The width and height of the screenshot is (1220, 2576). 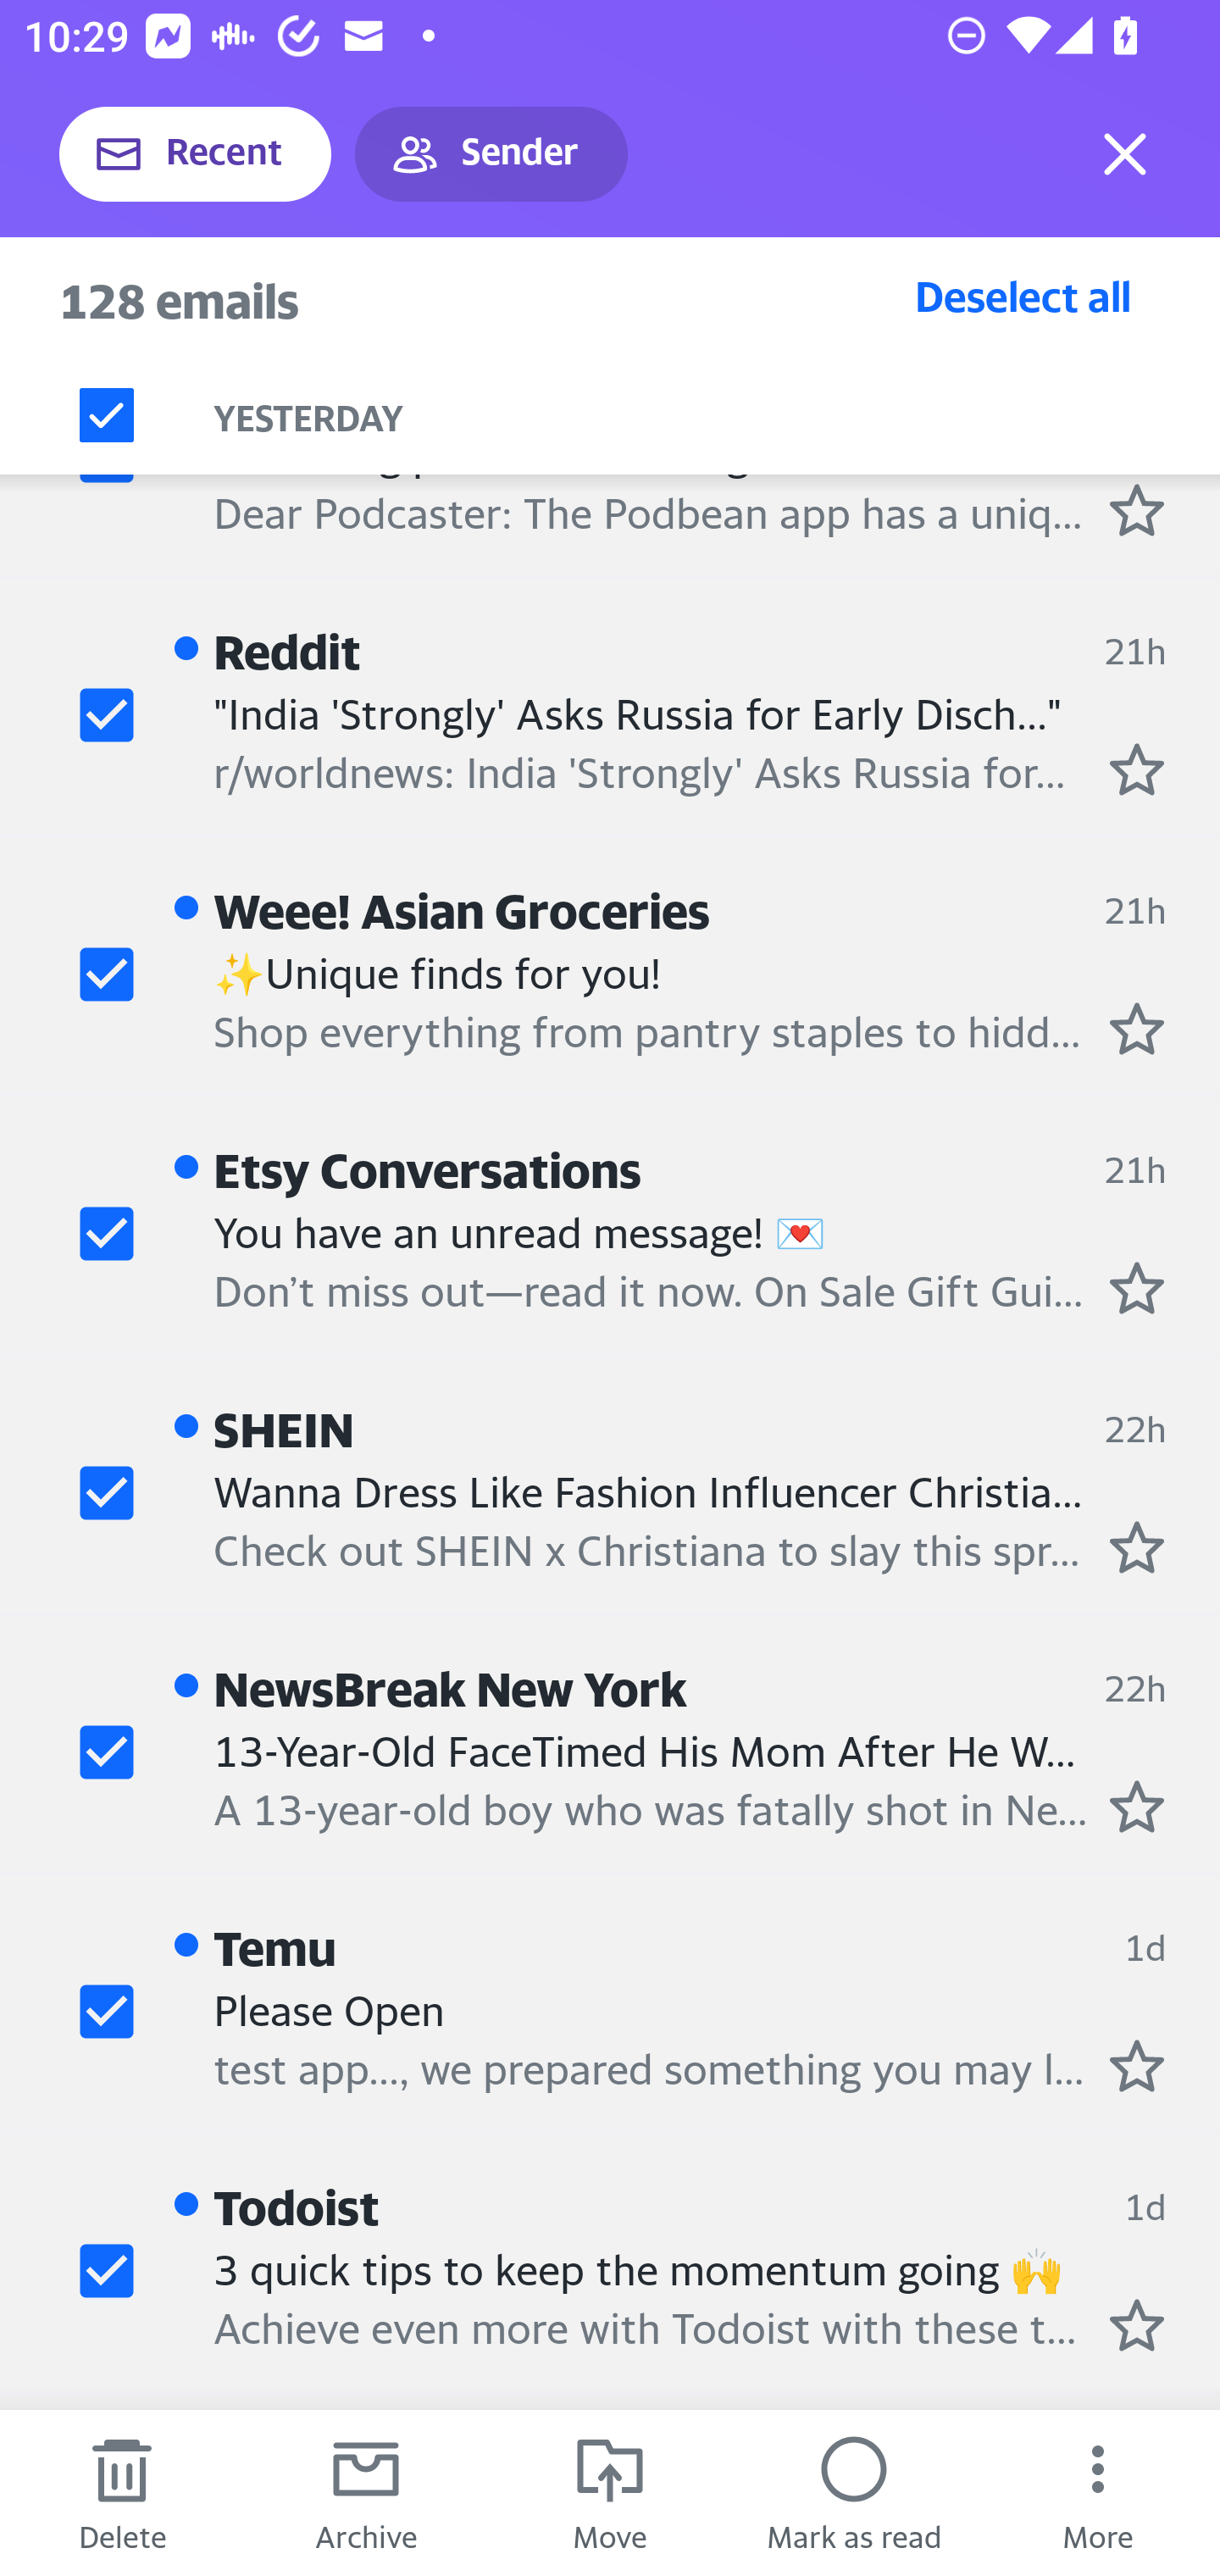 I want to click on Mark as starred., so click(x=1137, y=769).